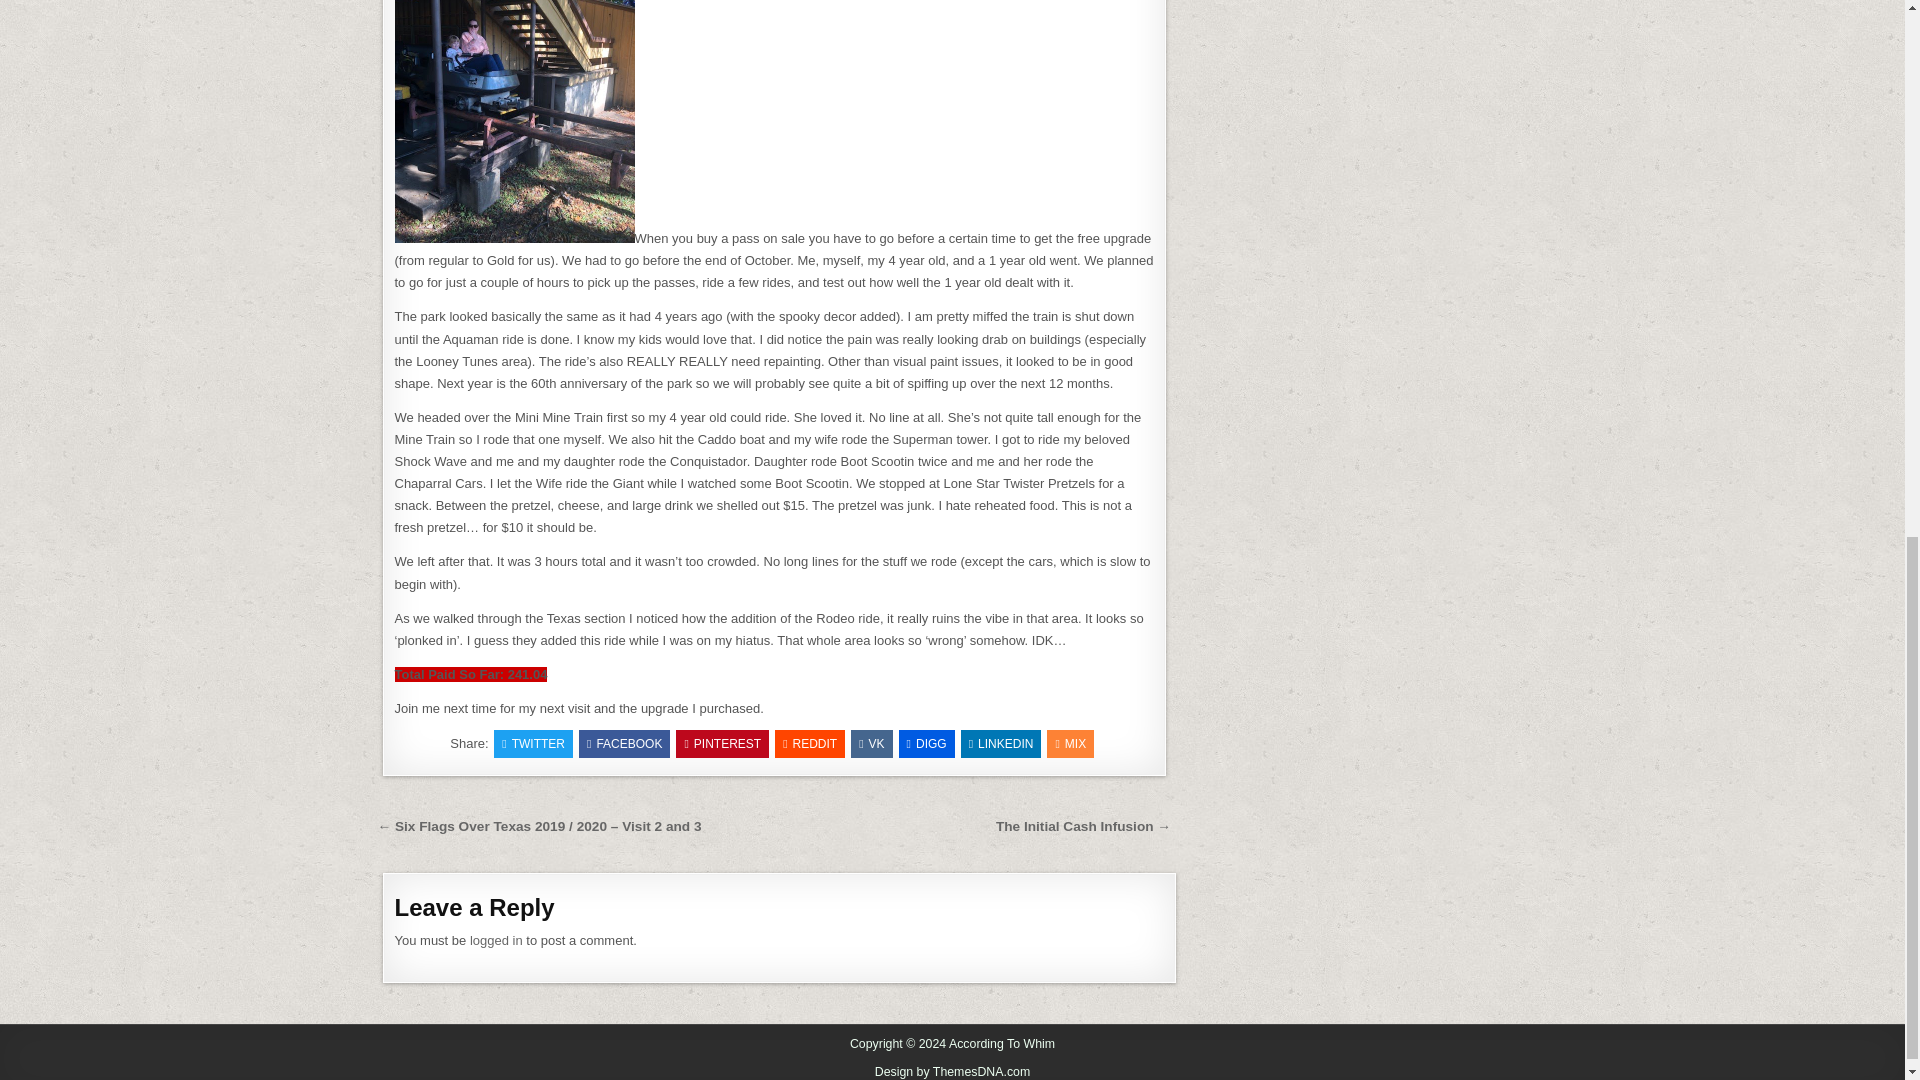 This screenshot has height=1080, width=1920. What do you see at coordinates (624, 744) in the screenshot?
I see `FACEBOOK` at bounding box center [624, 744].